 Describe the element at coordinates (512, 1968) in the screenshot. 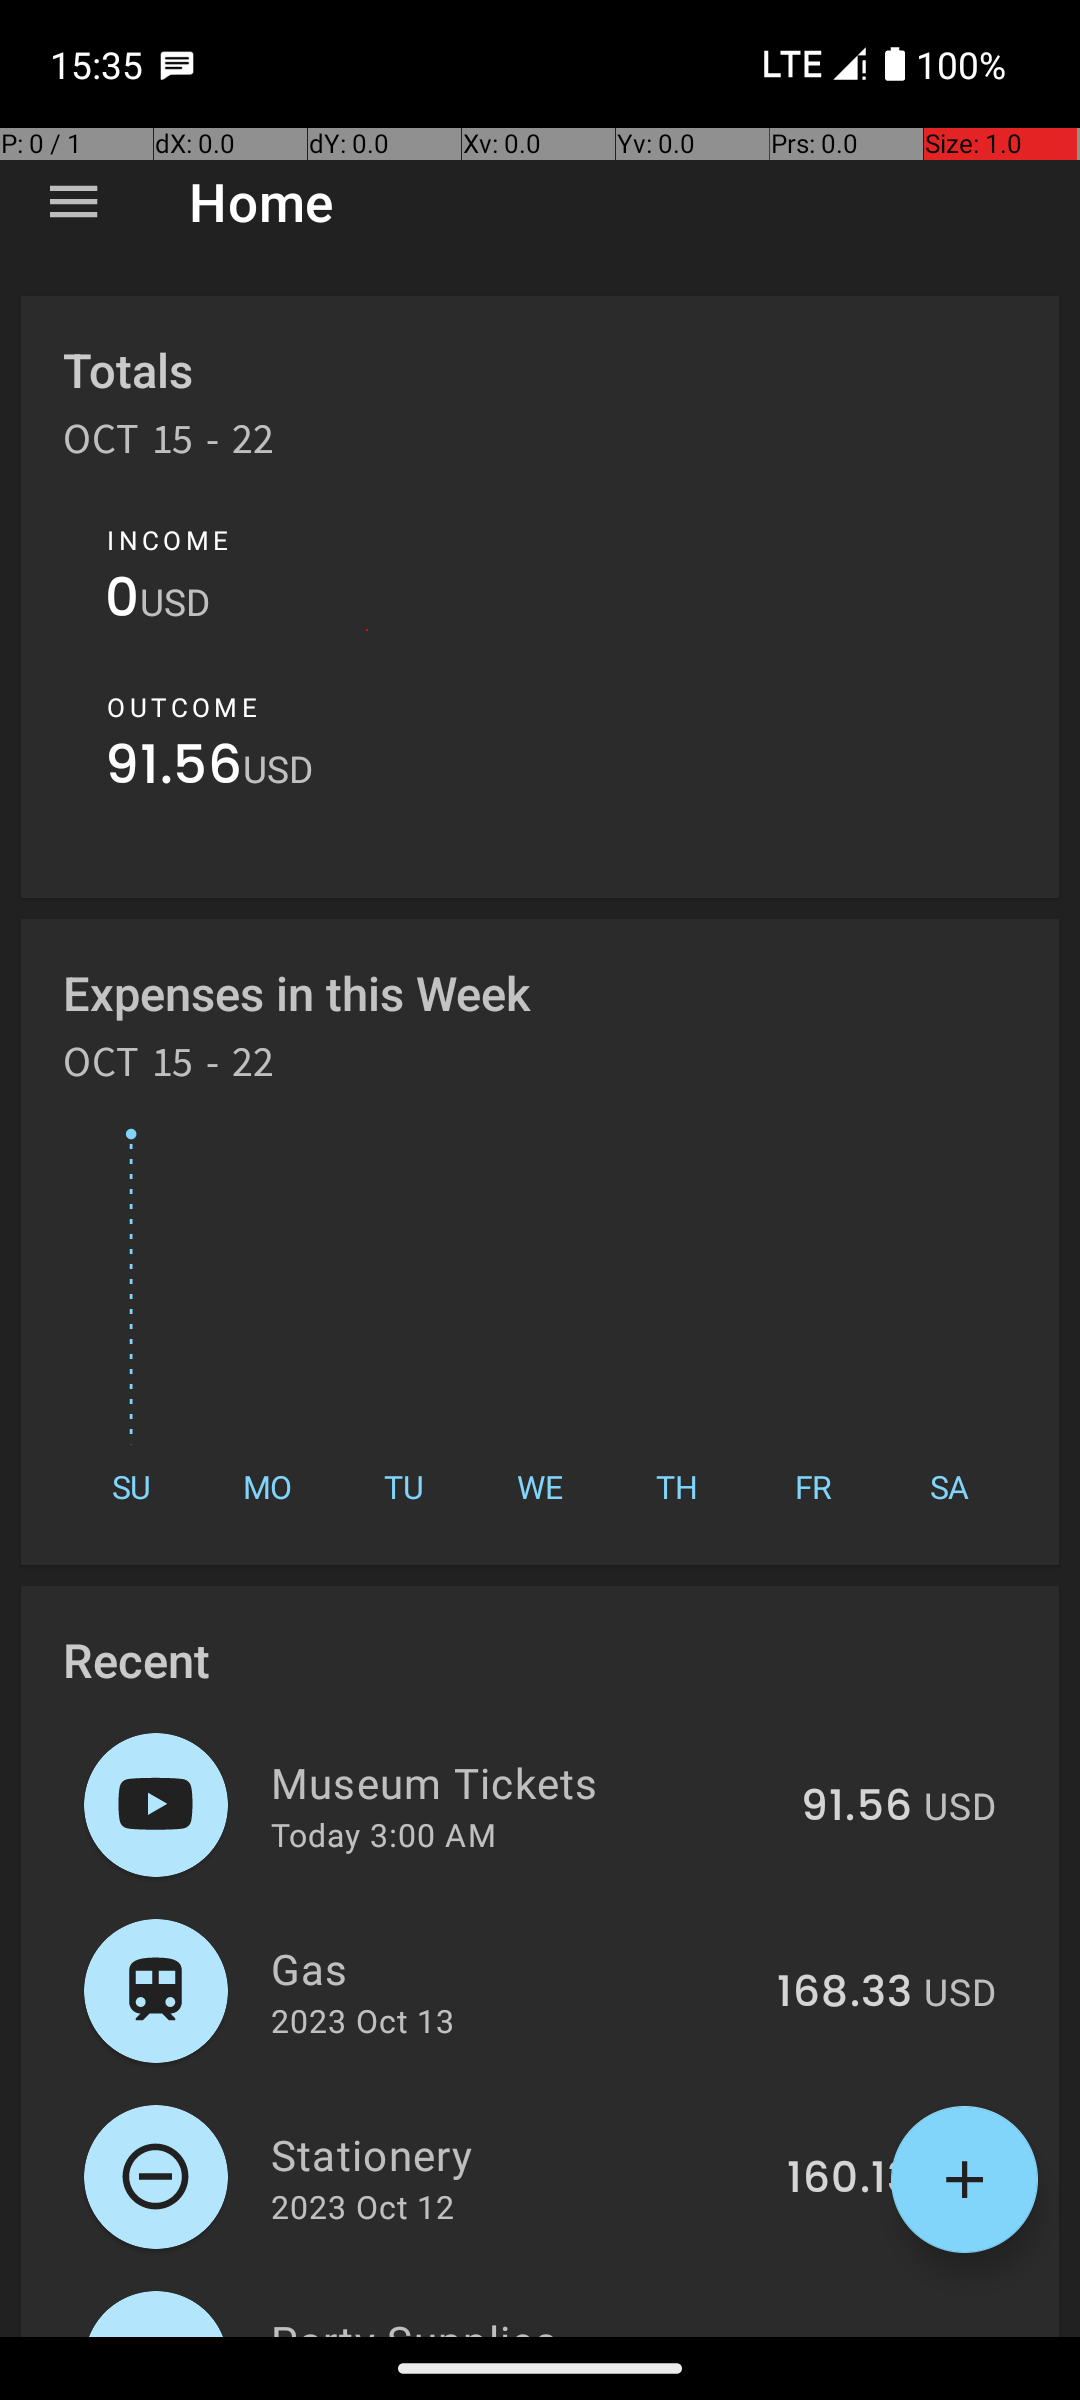

I see `Gas` at that location.